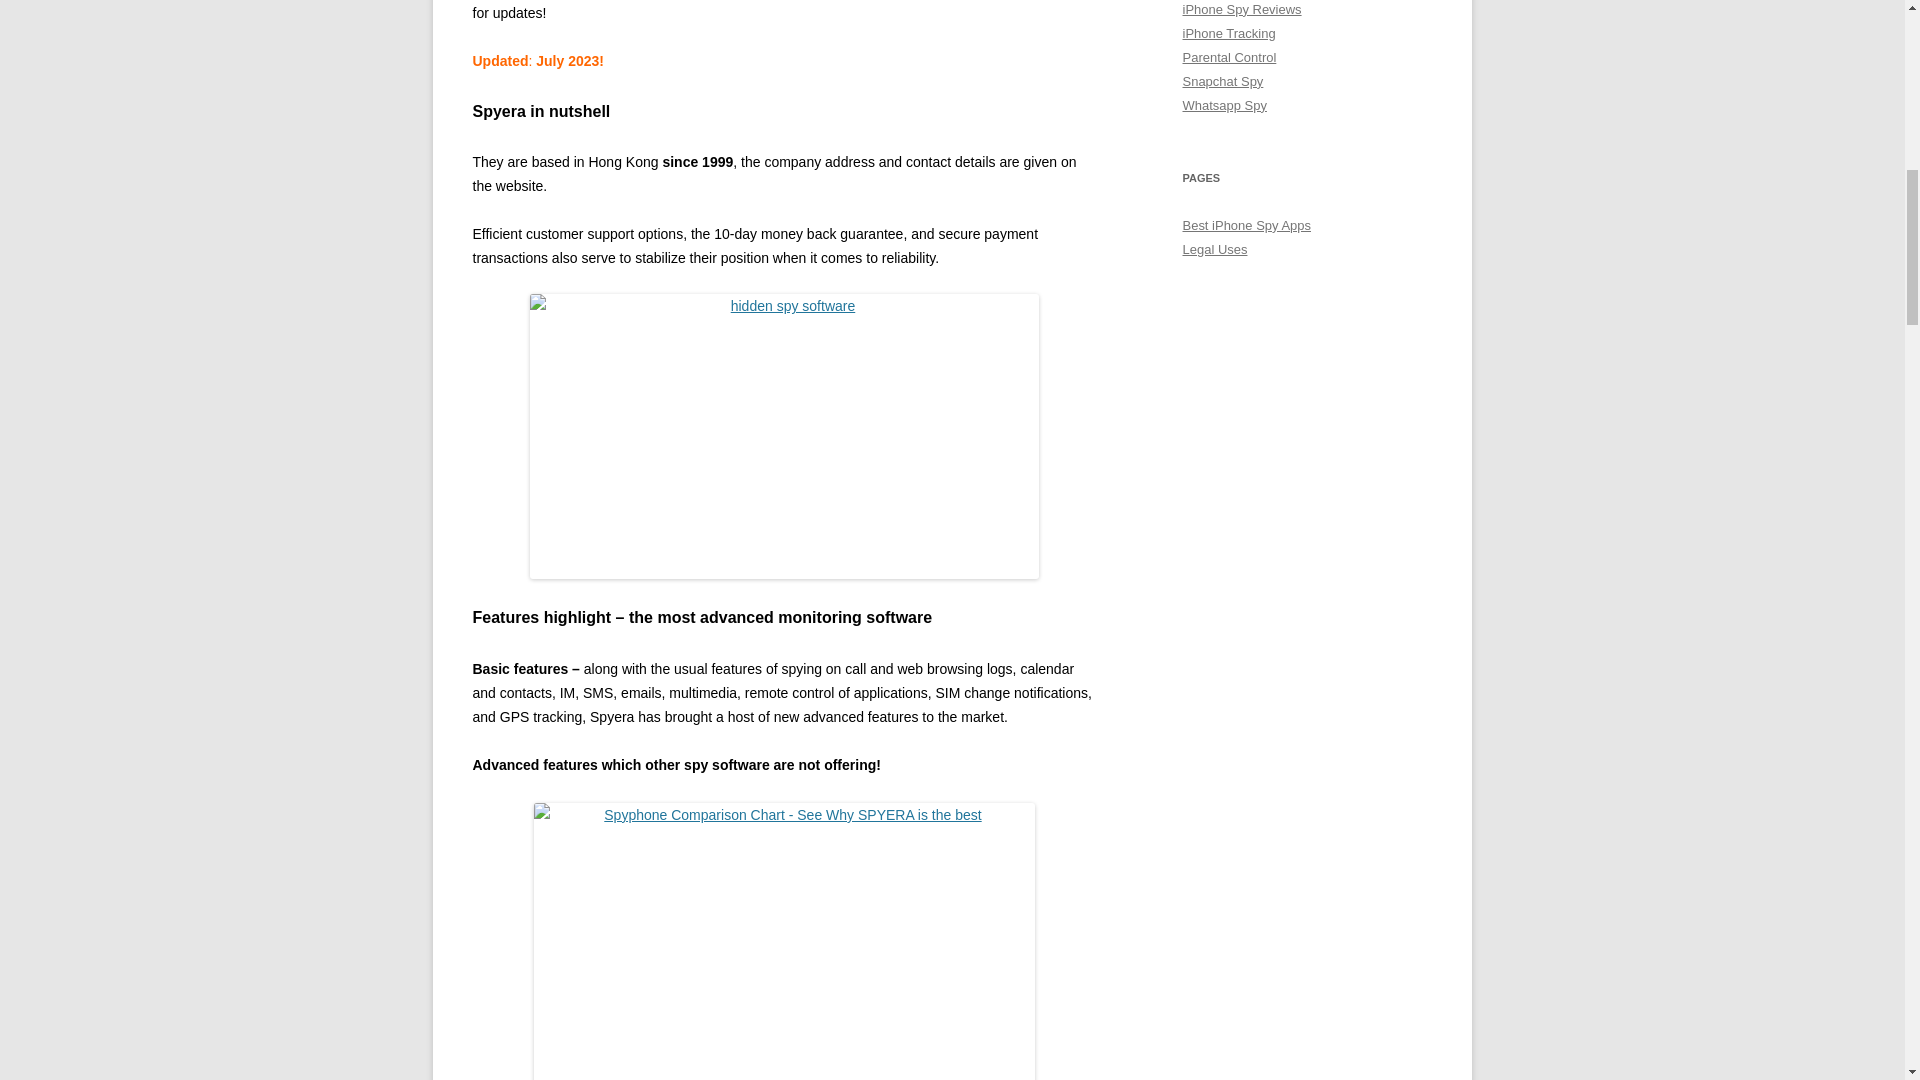  Describe the element at coordinates (784, 436) in the screenshot. I see `hidden spy software` at that location.